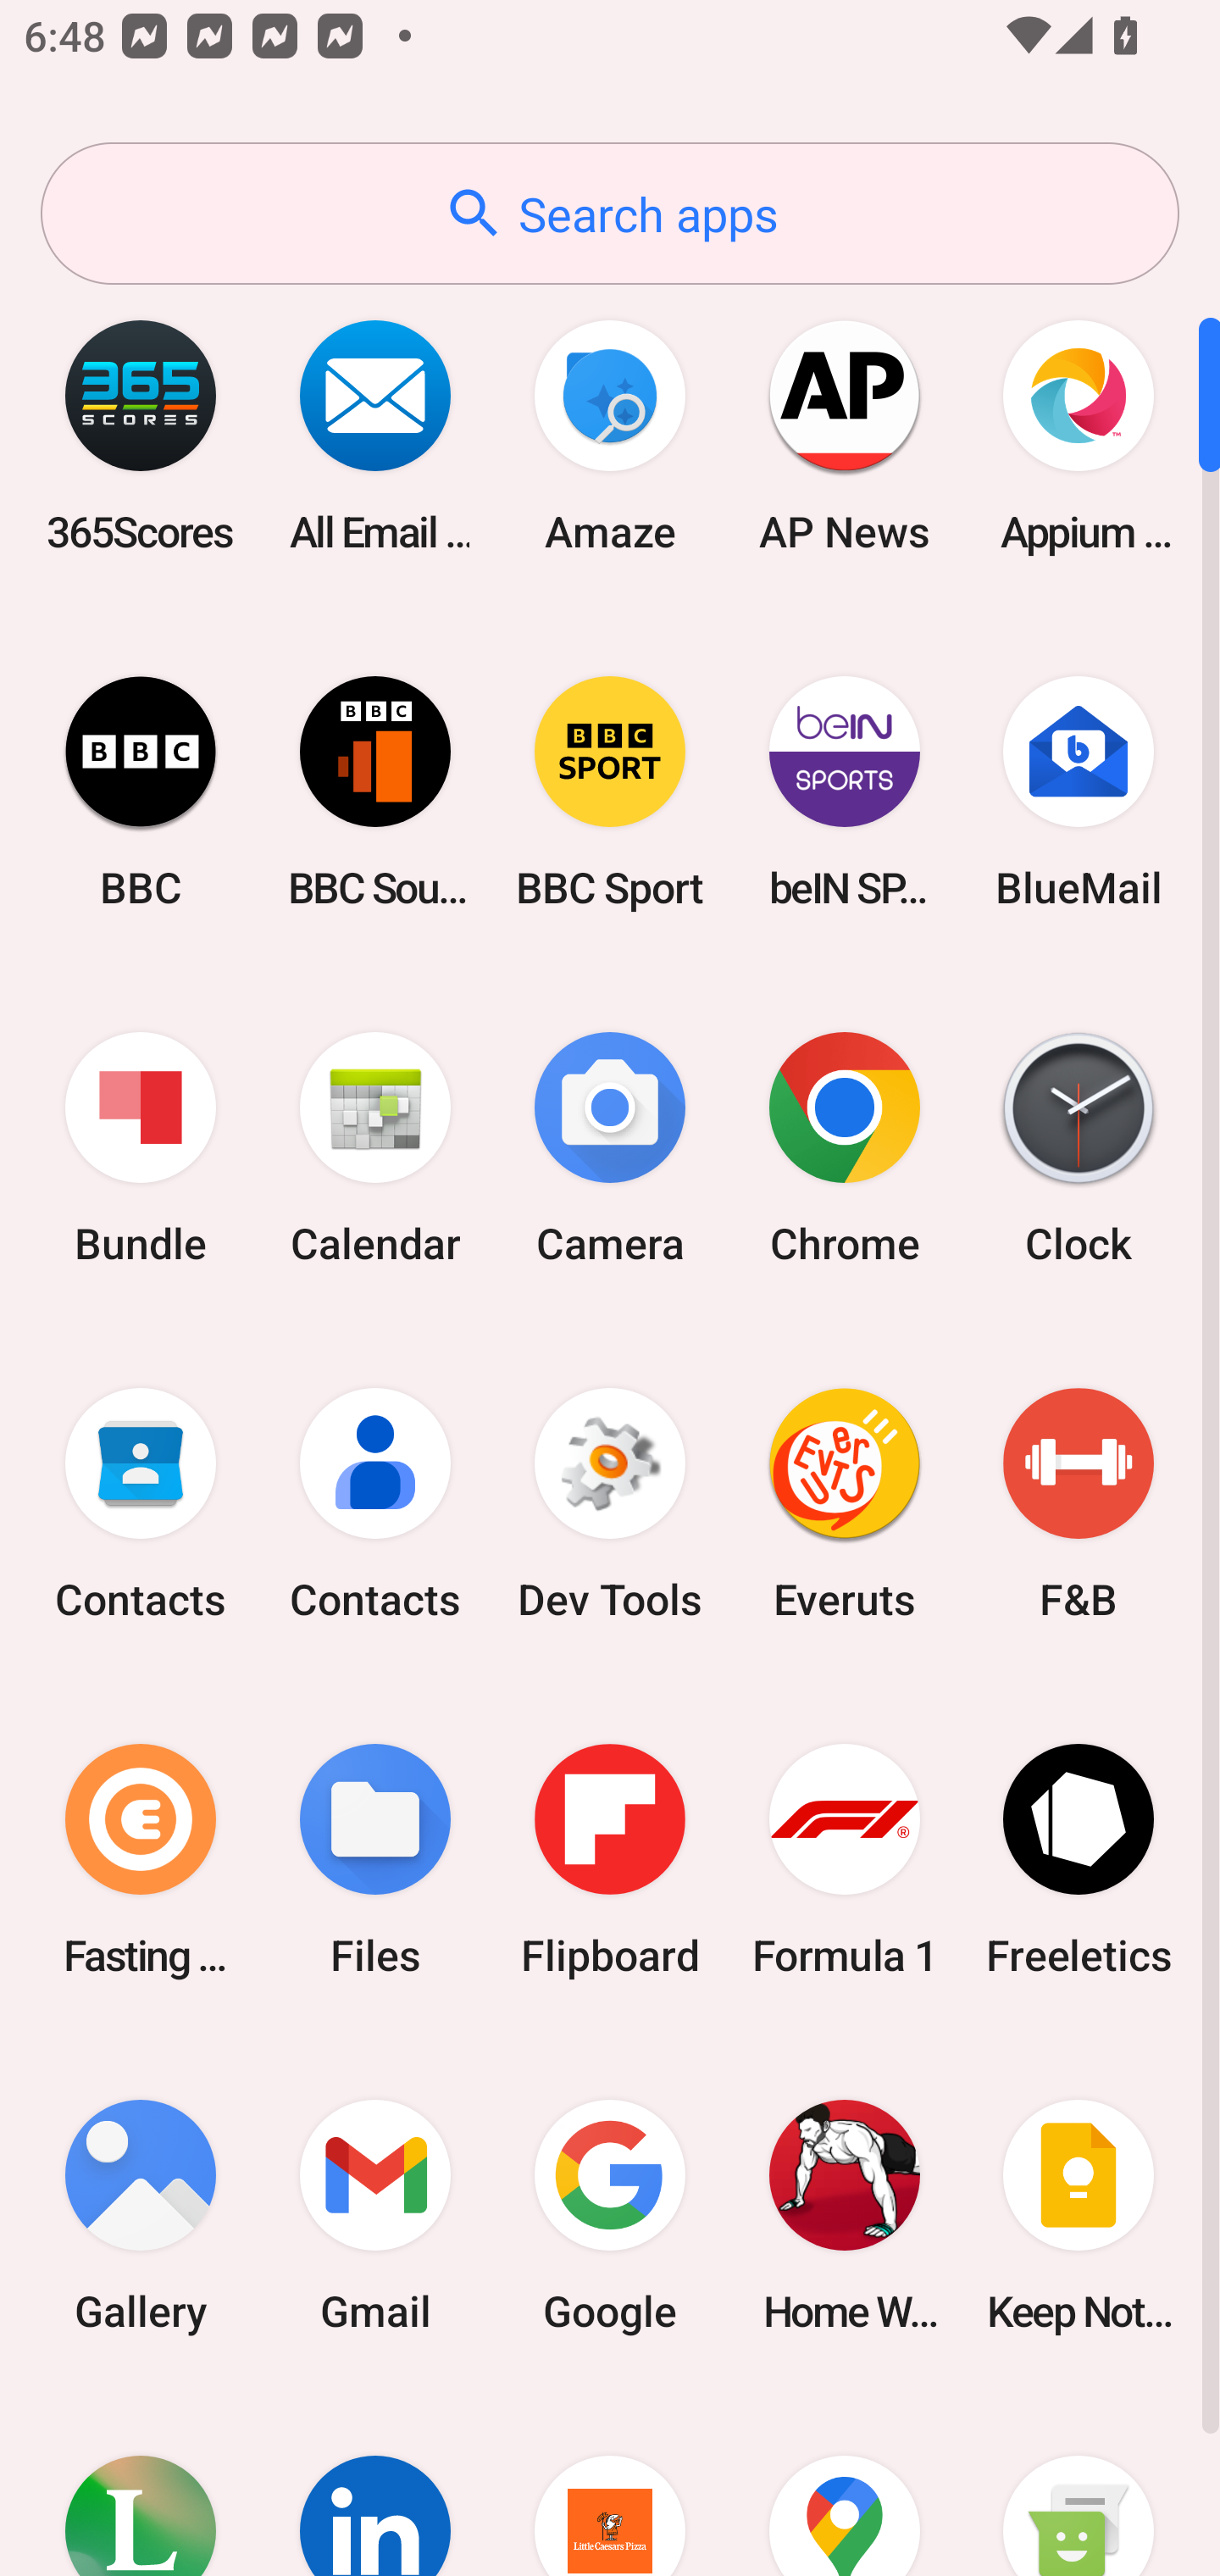  Describe the element at coordinates (1079, 436) in the screenshot. I see `Appium Settings` at that location.